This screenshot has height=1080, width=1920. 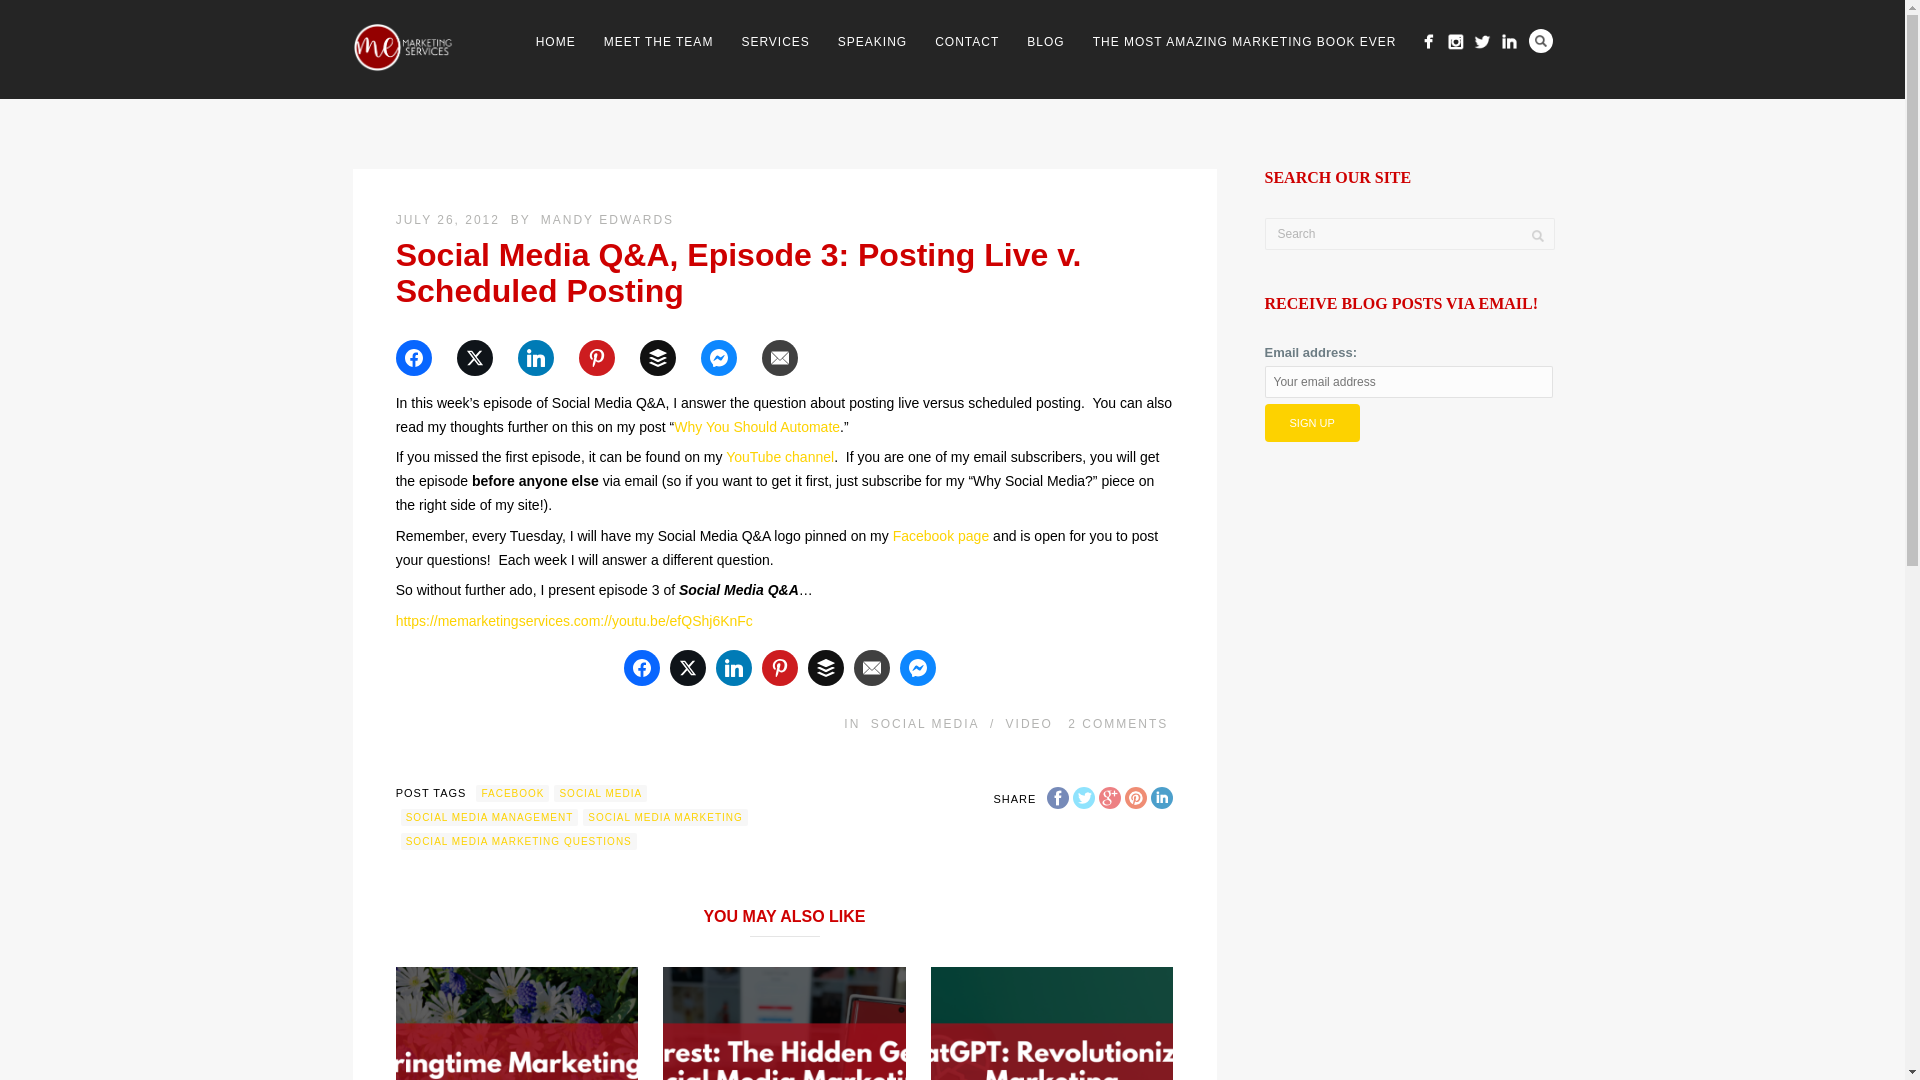 I want to click on Share on Facebook, so click(x=423, y=358).